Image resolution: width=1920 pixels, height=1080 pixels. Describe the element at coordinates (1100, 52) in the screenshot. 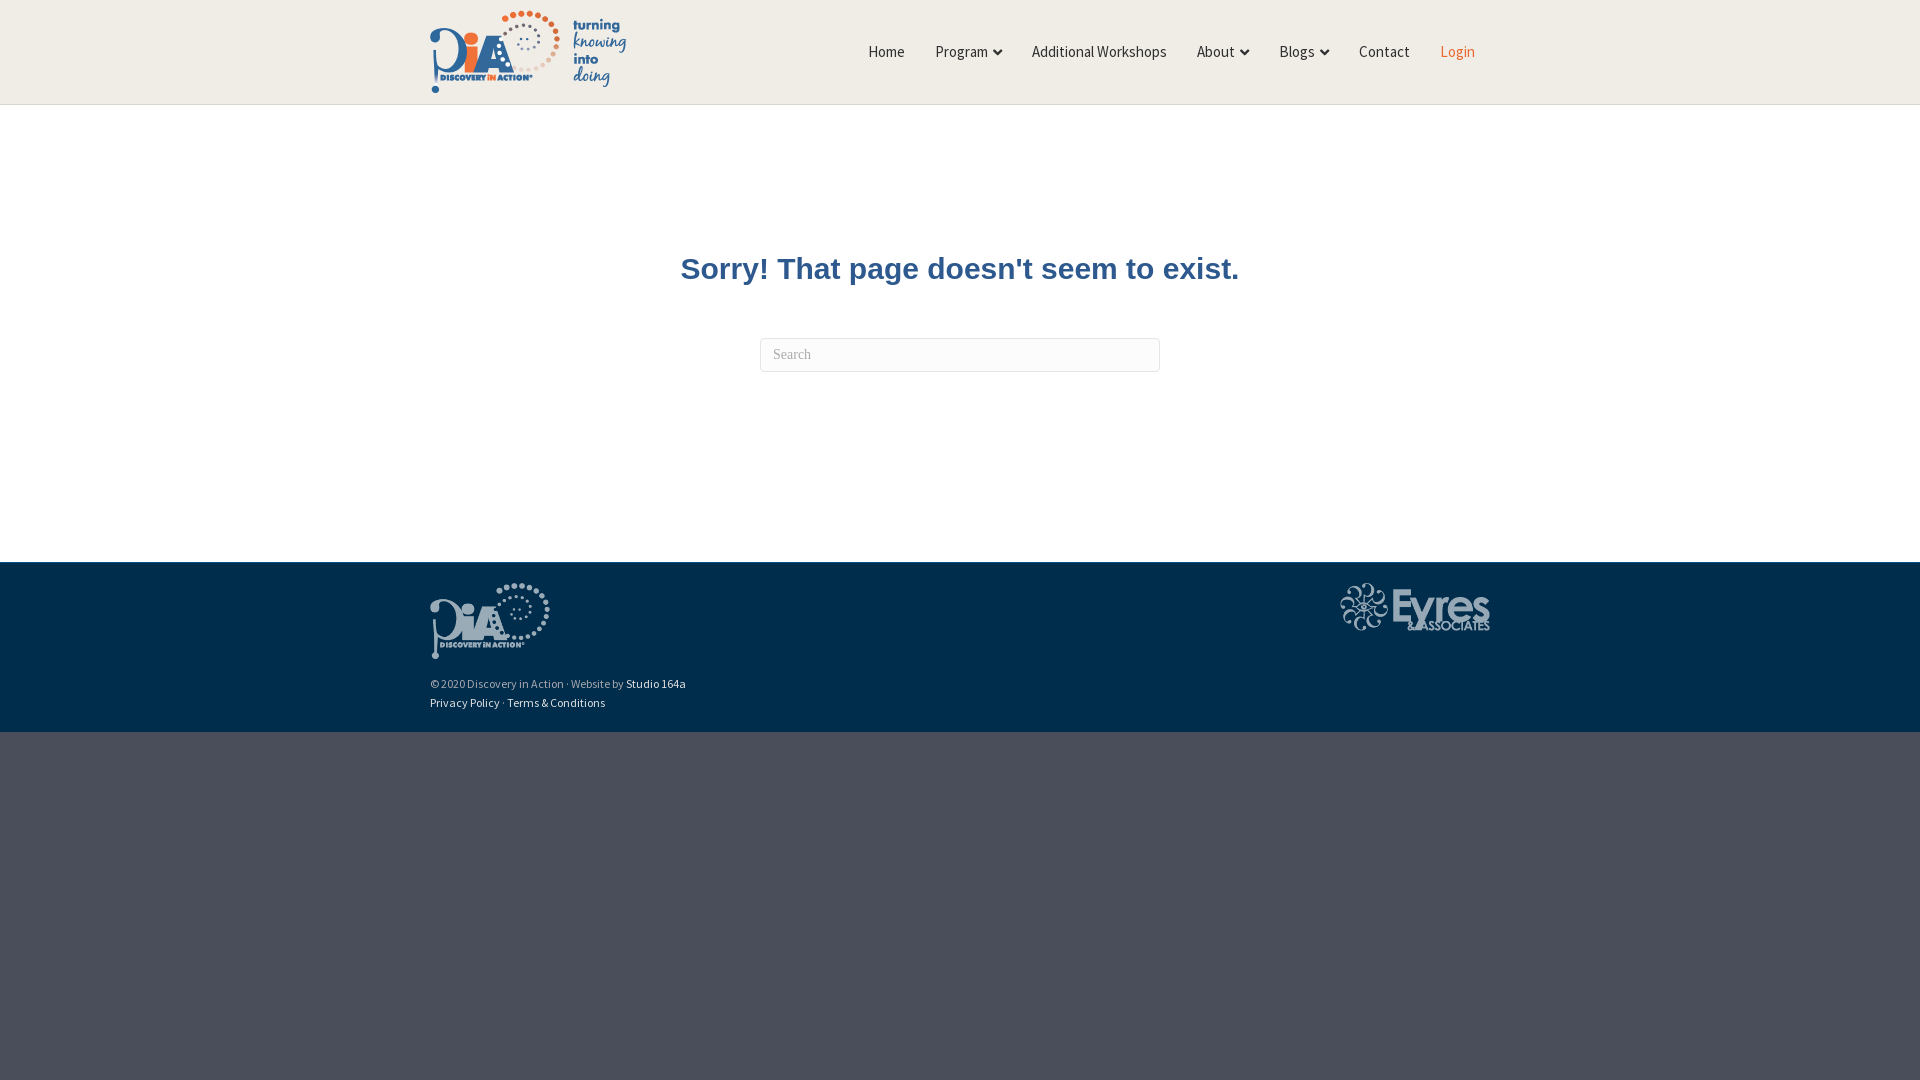

I see `Additional Workshops` at that location.